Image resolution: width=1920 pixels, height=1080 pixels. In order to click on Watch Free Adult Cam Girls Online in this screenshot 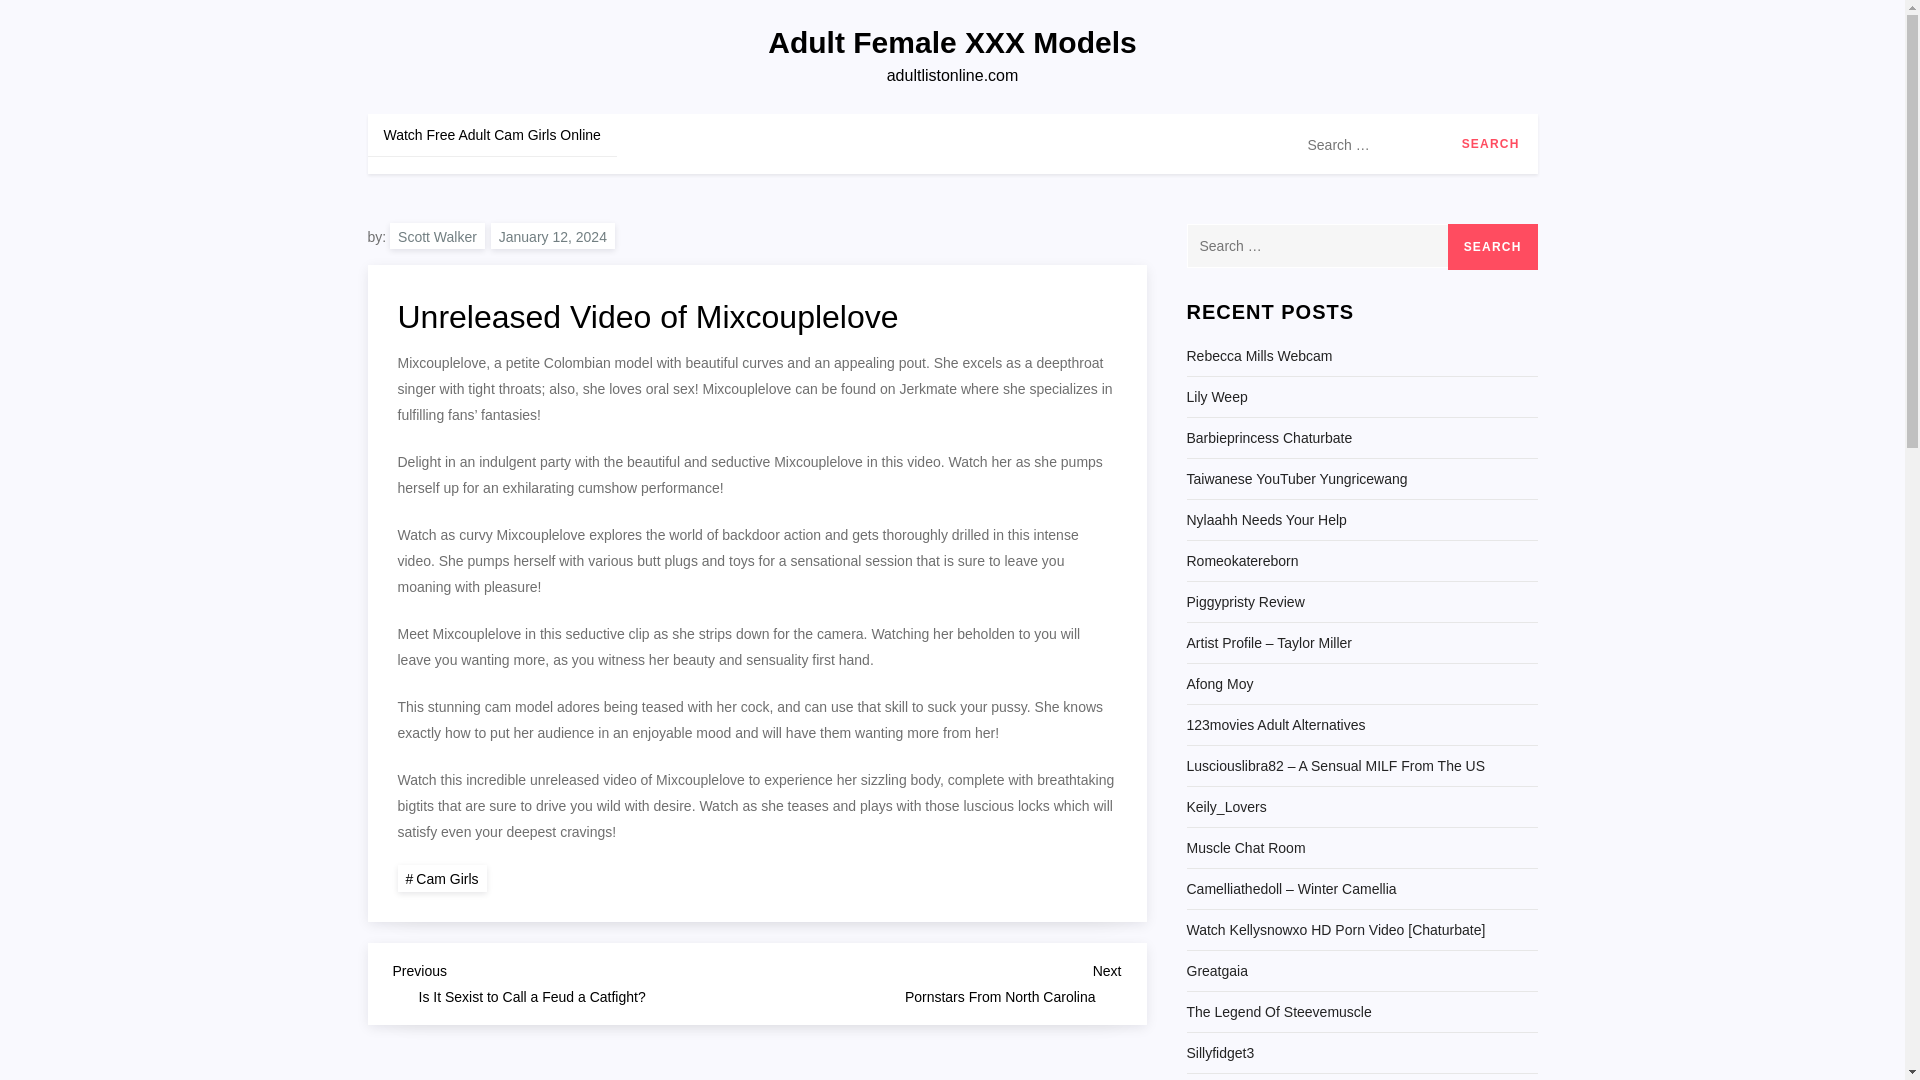, I will do `click(938, 981)`.